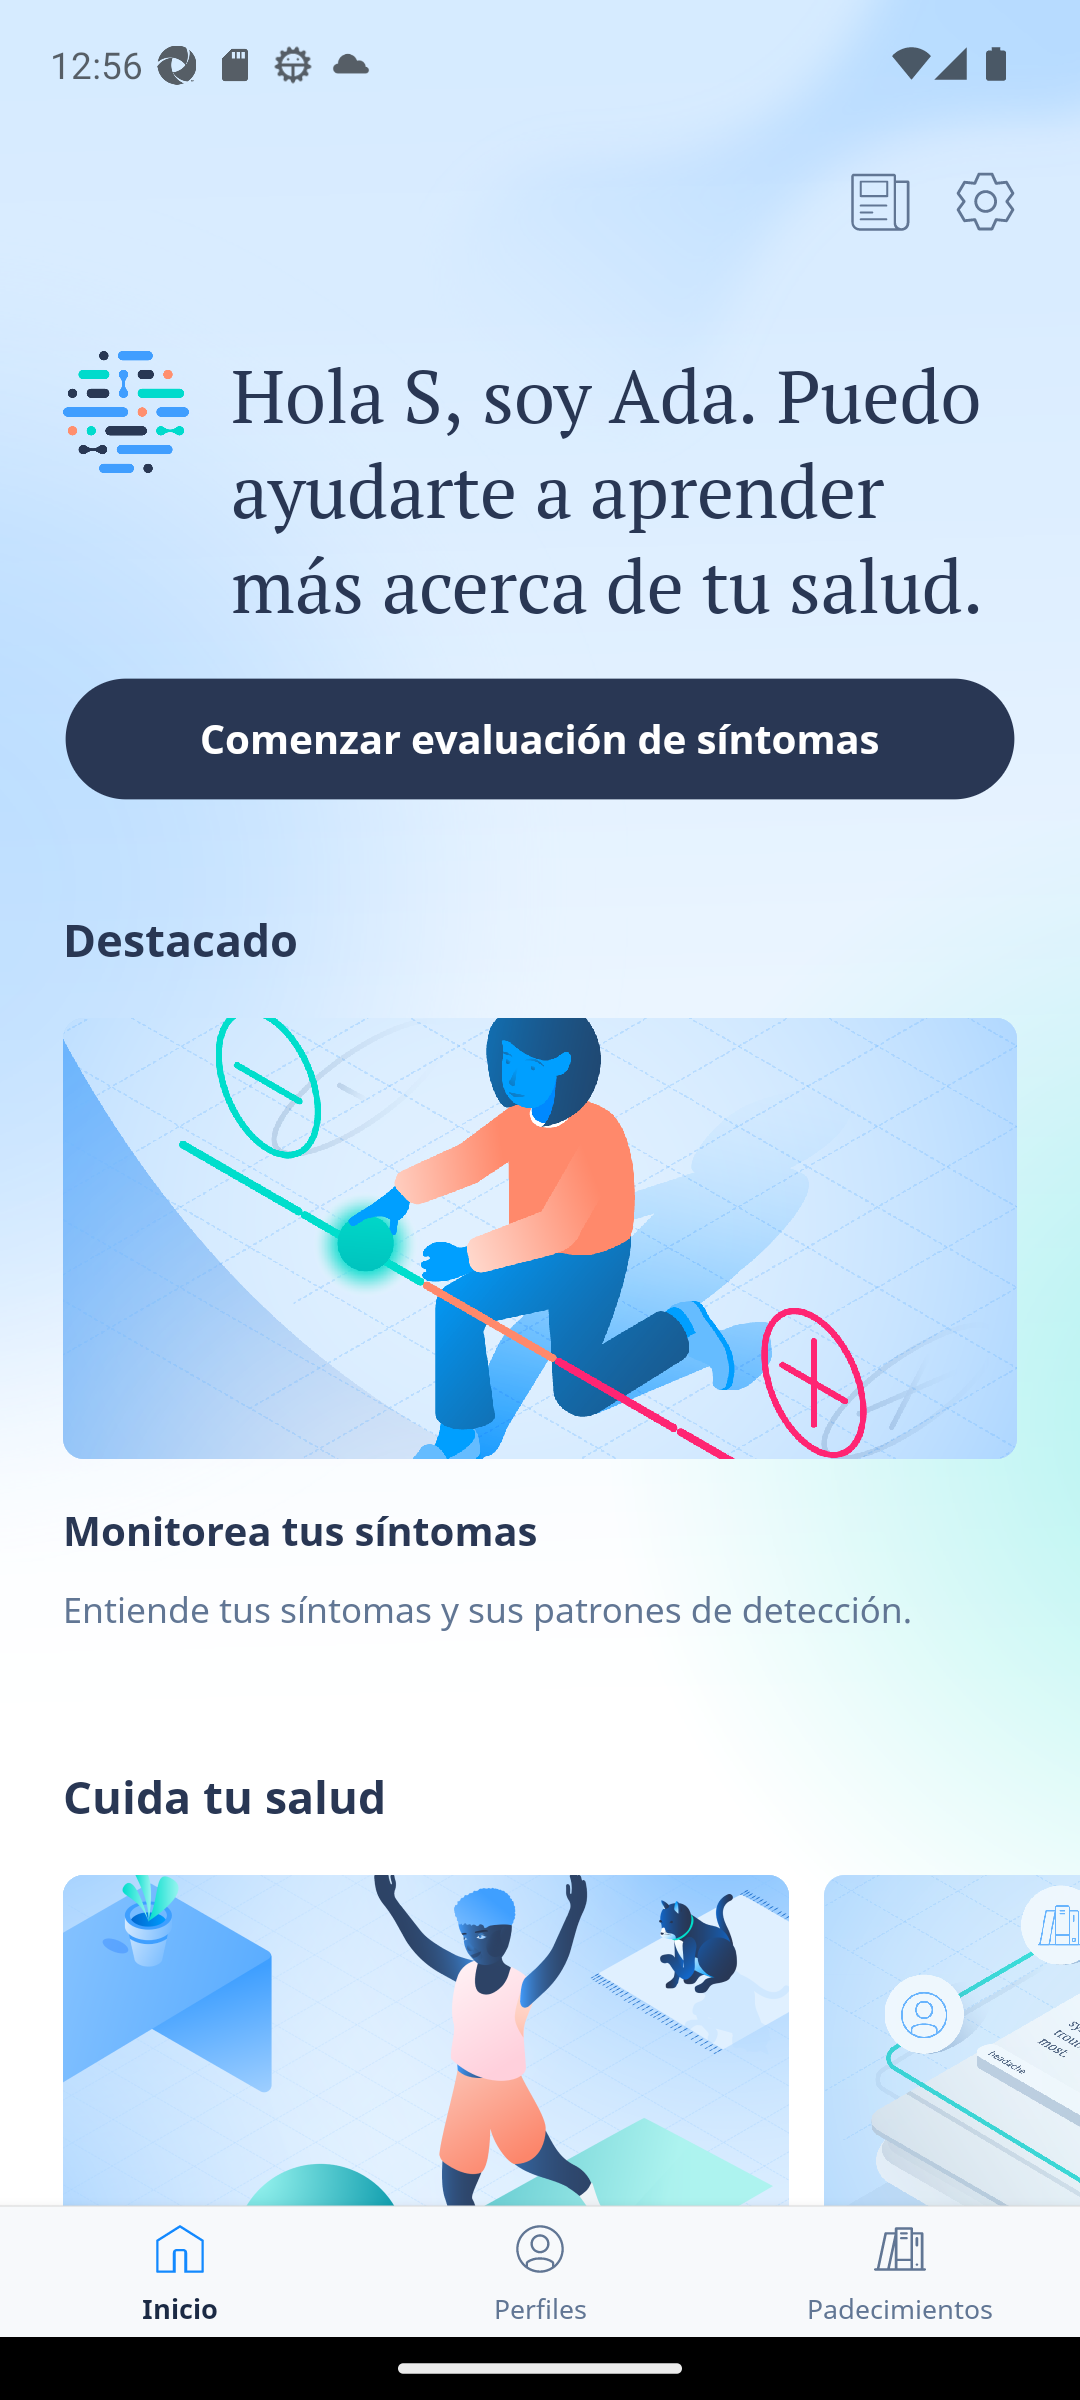 The height and width of the screenshot is (2400, 1080). I want to click on article icon , open articles, so click(880, 201).